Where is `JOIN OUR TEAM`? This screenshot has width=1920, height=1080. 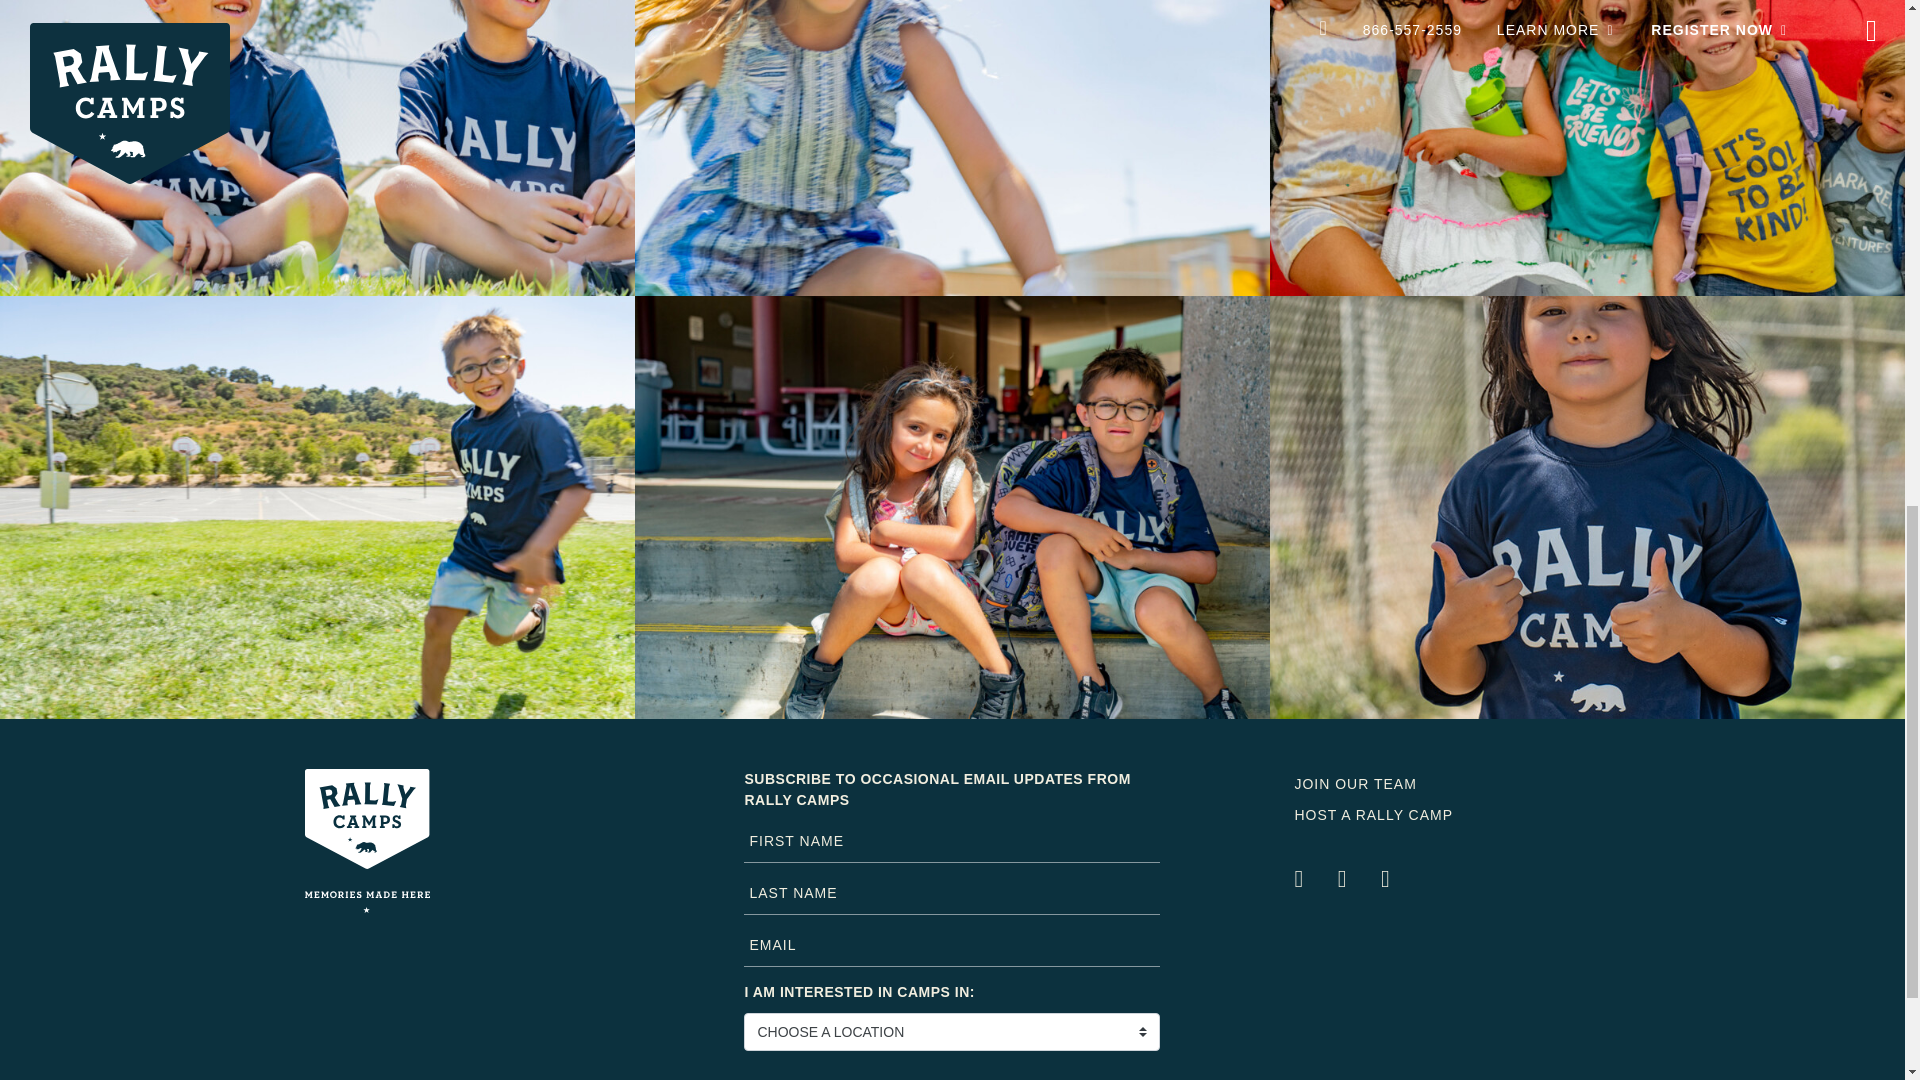
JOIN OUR TEAM is located at coordinates (1355, 784).